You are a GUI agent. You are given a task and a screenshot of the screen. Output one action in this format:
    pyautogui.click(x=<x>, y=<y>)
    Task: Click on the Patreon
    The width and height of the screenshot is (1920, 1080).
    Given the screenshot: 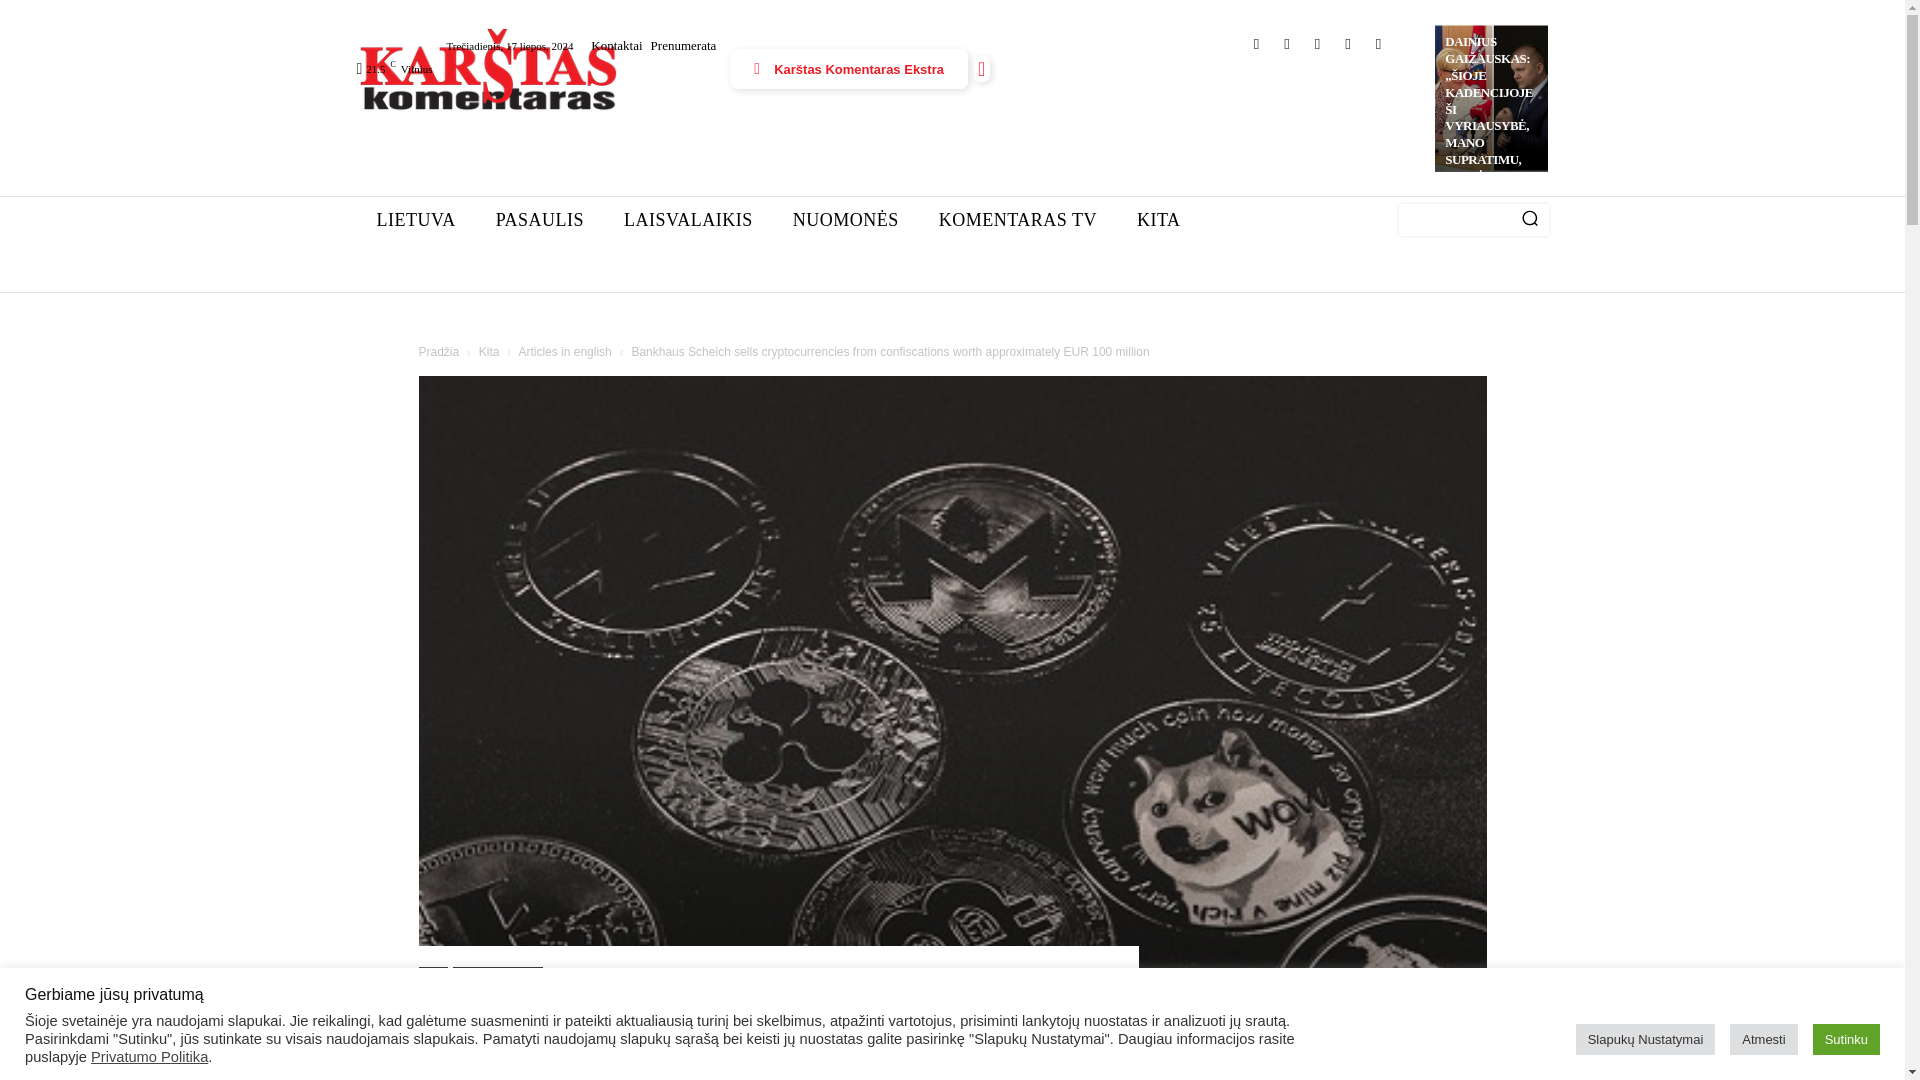 What is the action you would take?
    pyautogui.click(x=1348, y=44)
    